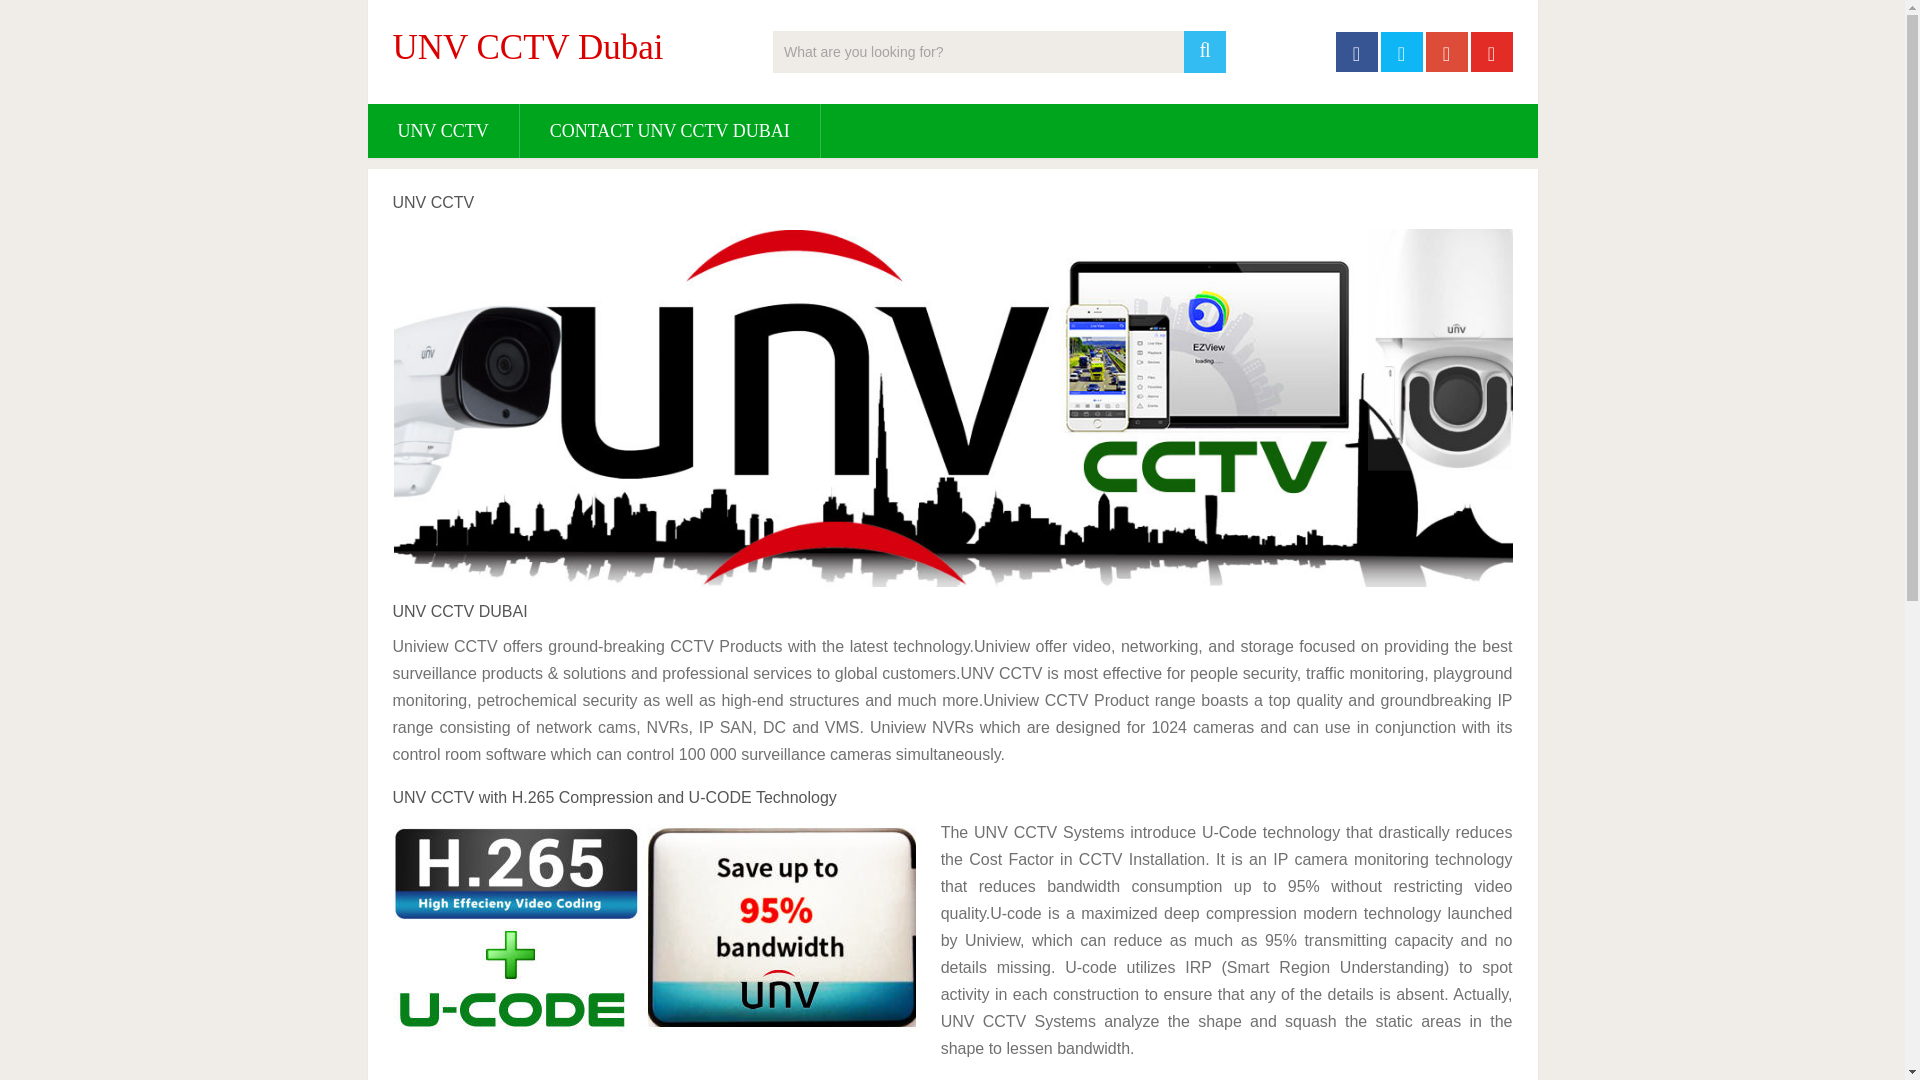 The image size is (1920, 1080). I want to click on UNV CCTV, so click(443, 130).